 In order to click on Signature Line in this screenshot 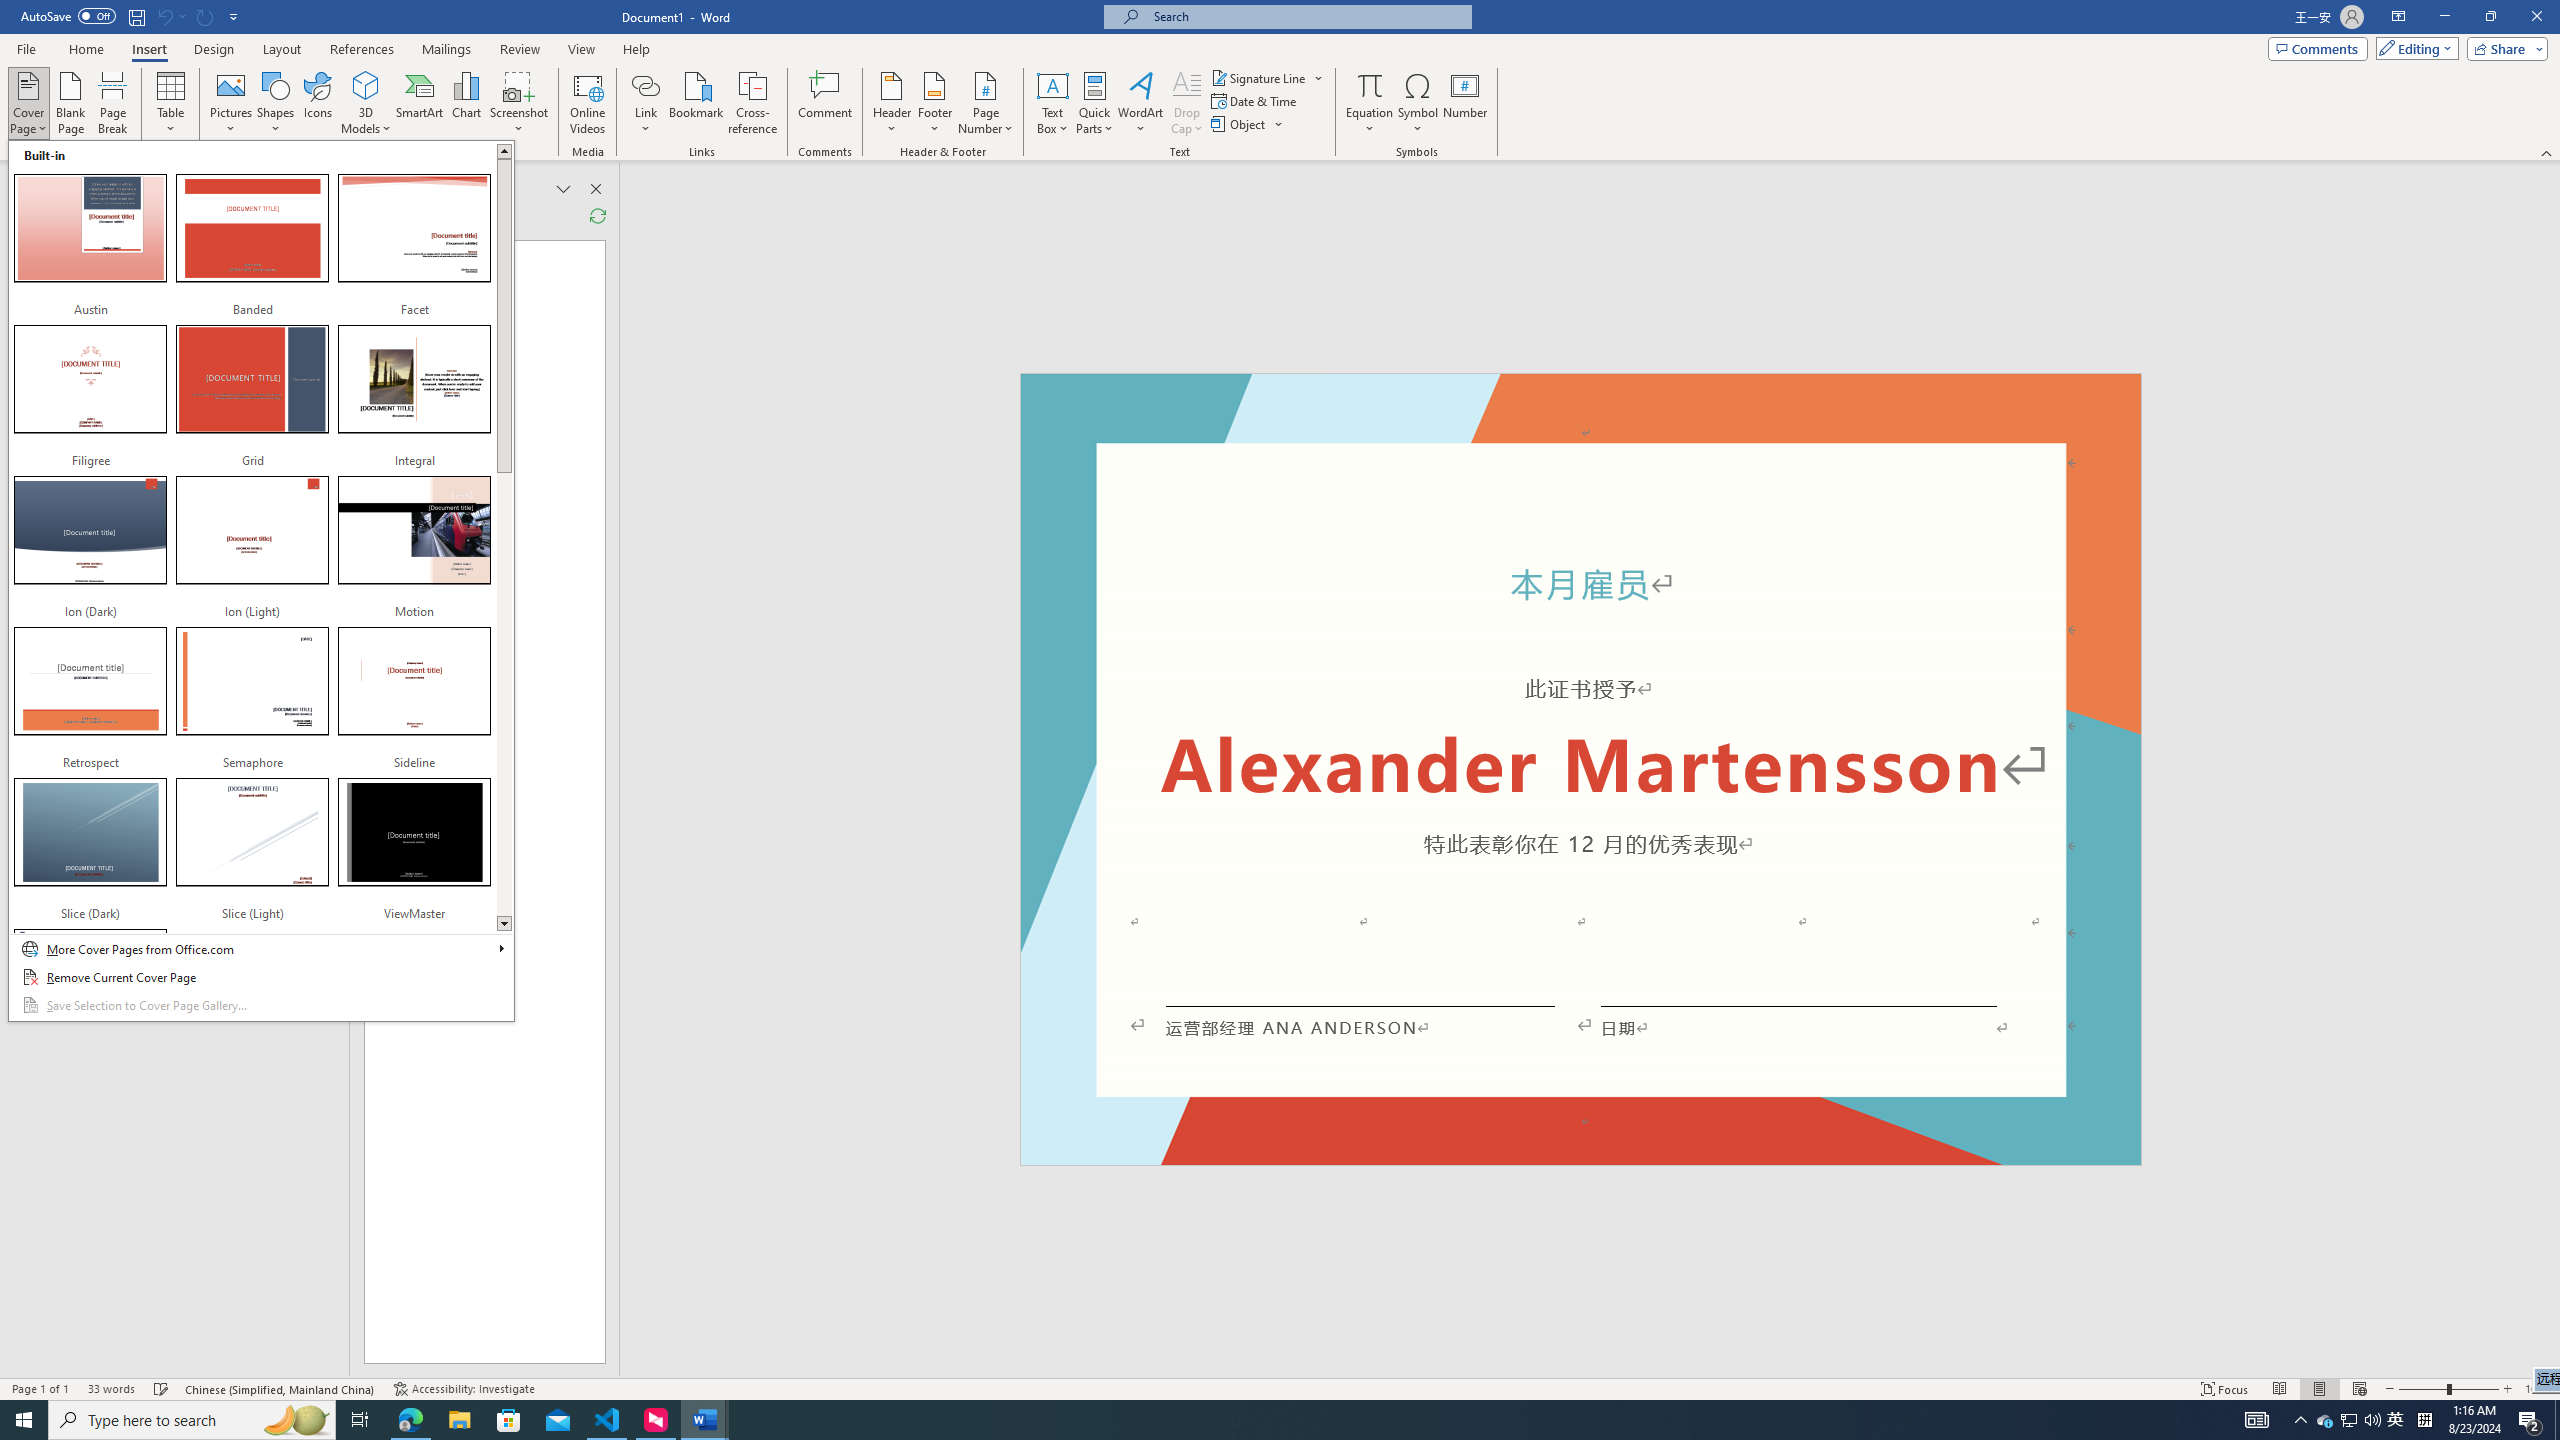, I will do `click(1259, 78)`.